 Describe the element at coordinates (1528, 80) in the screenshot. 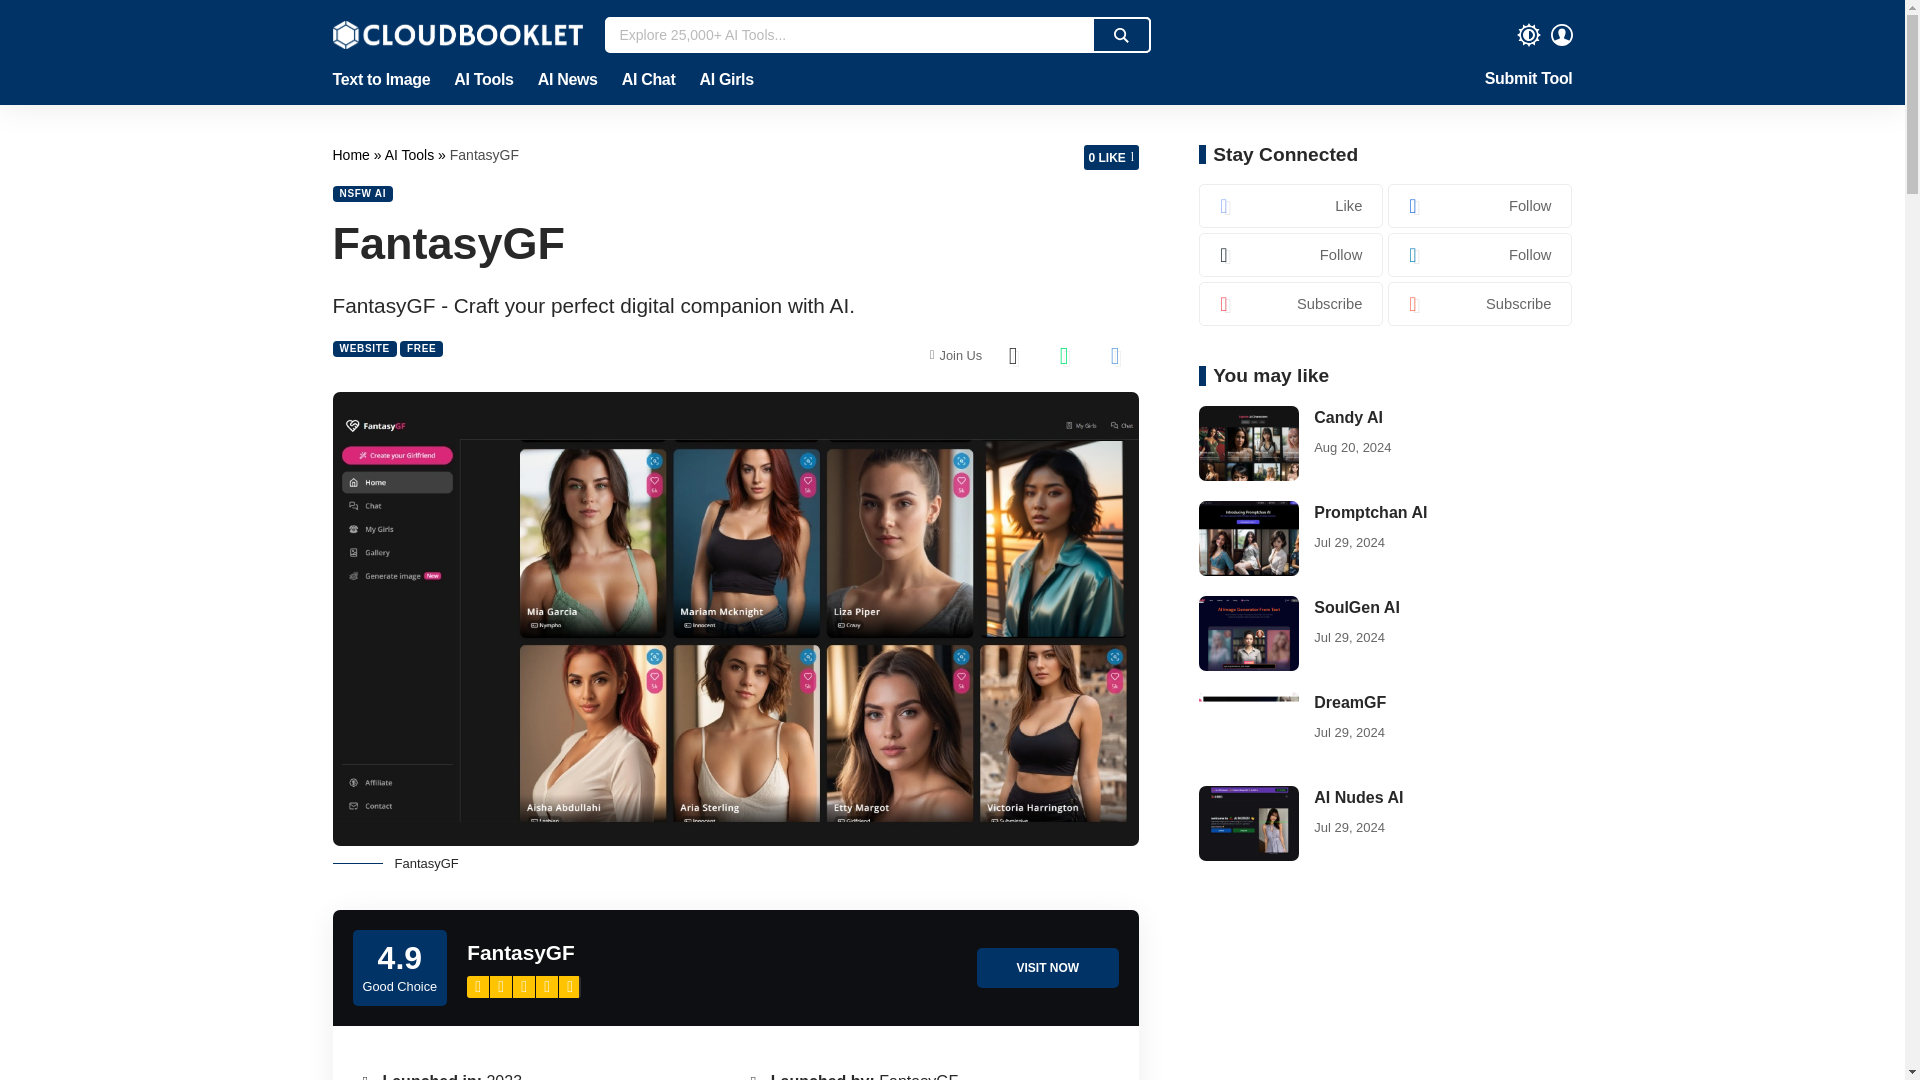

I see `Submit Tool` at that location.